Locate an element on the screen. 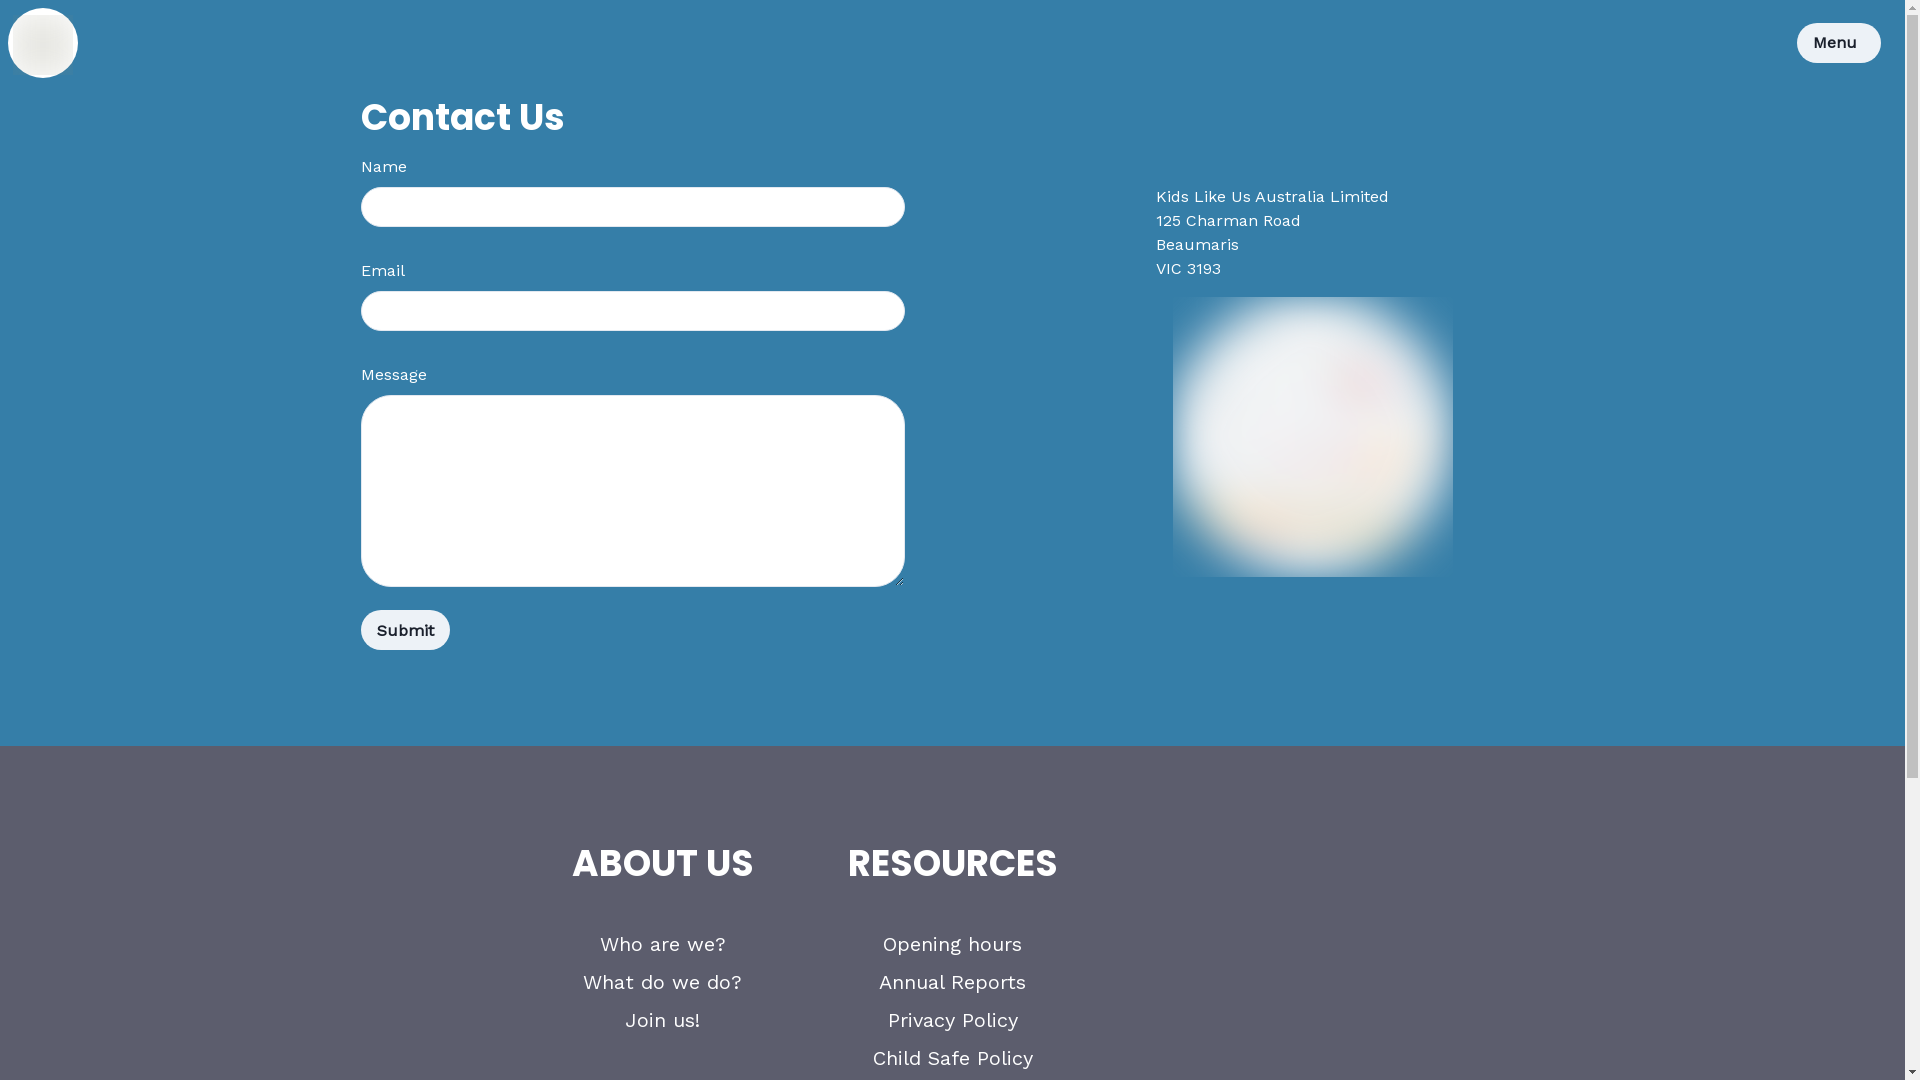  Privacy Policy is located at coordinates (952, 1020).